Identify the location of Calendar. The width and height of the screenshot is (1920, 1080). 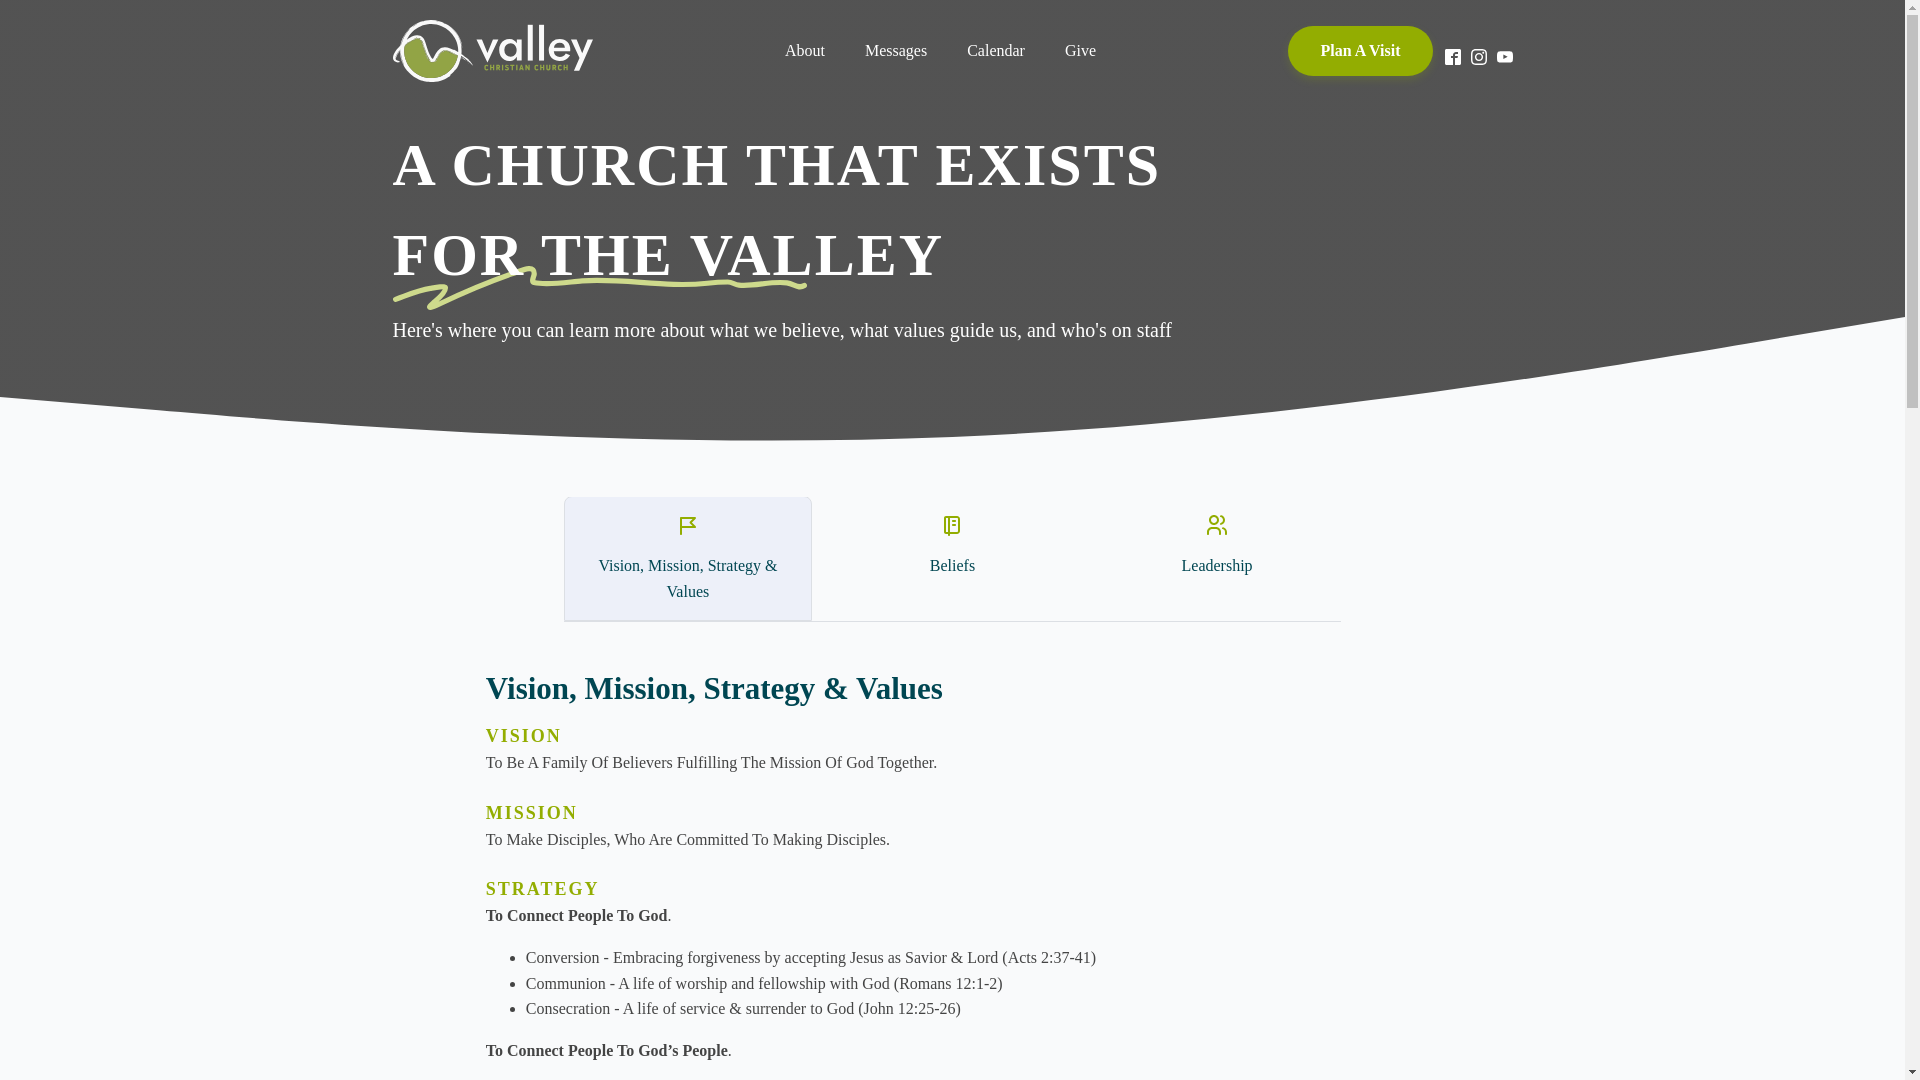
(995, 51).